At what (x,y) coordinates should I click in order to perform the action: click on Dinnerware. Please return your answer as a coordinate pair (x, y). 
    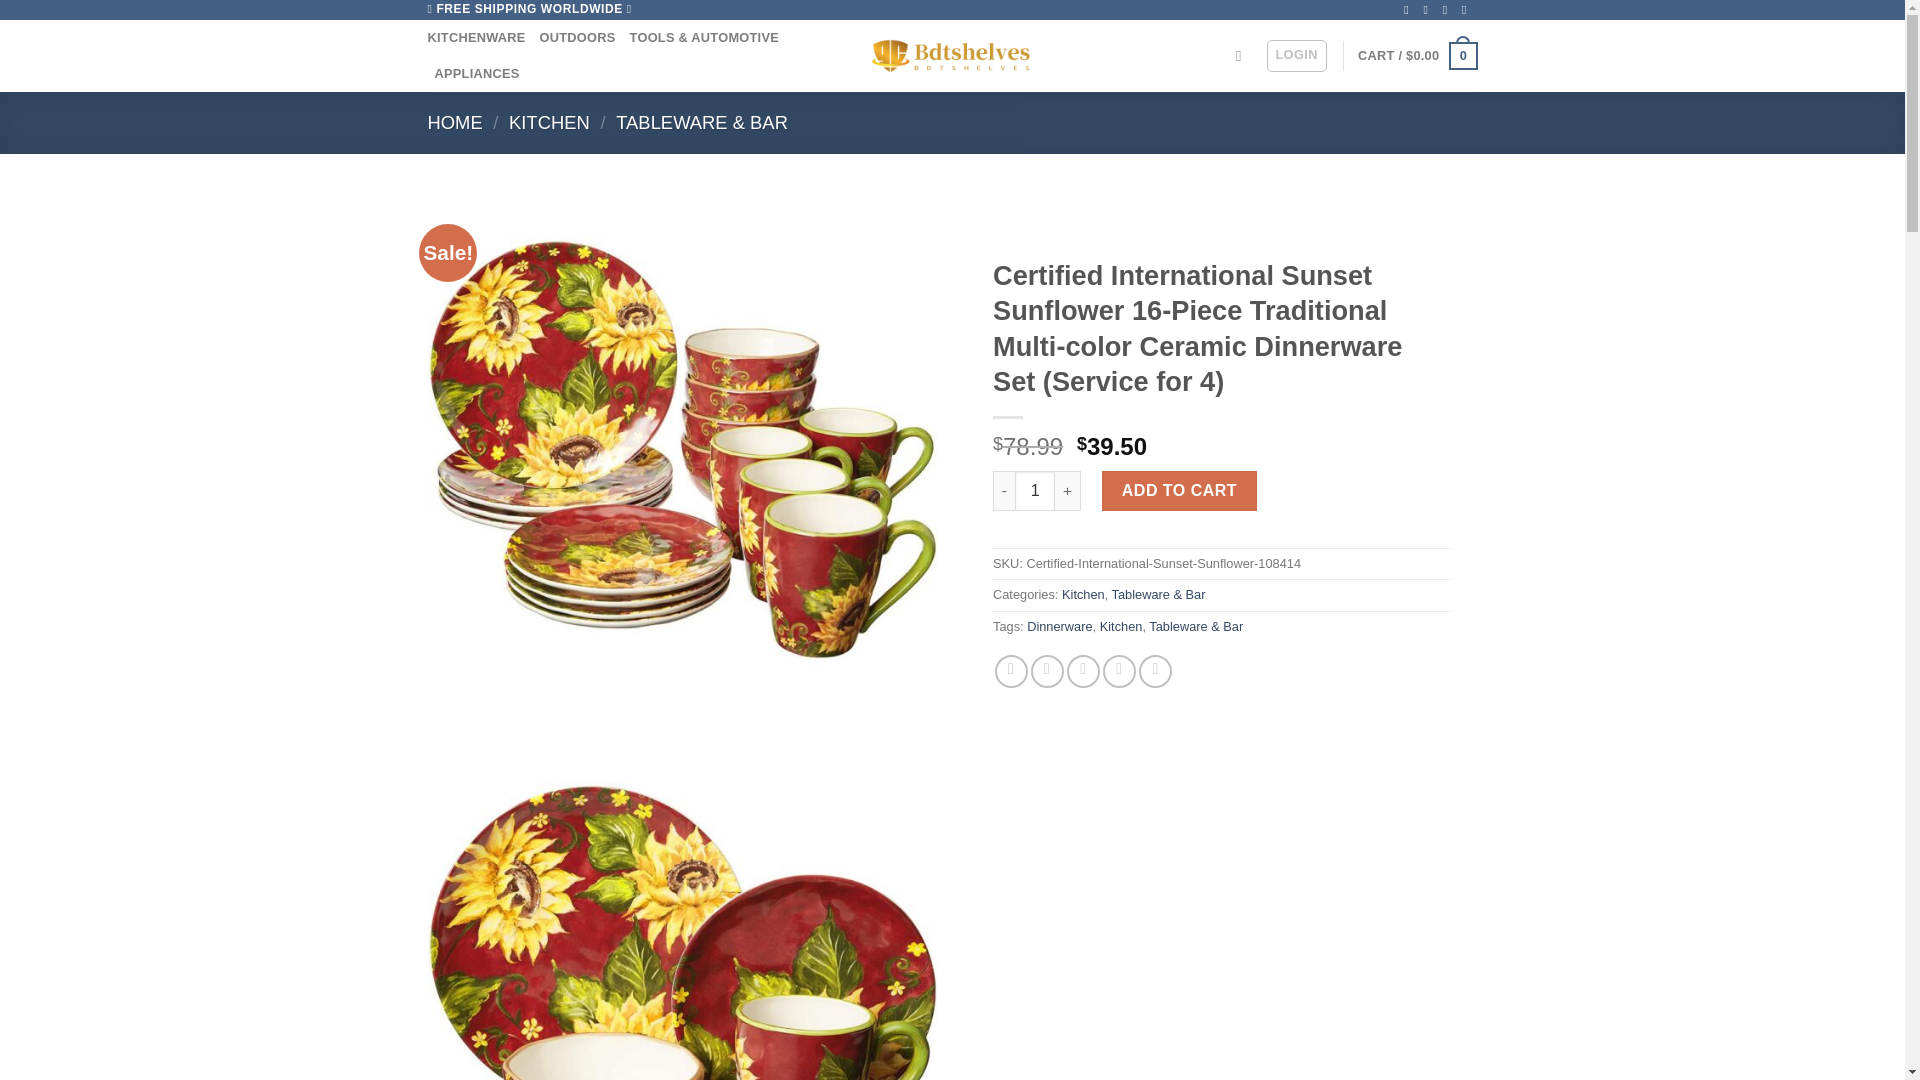
    Looking at the image, I should click on (1060, 626).